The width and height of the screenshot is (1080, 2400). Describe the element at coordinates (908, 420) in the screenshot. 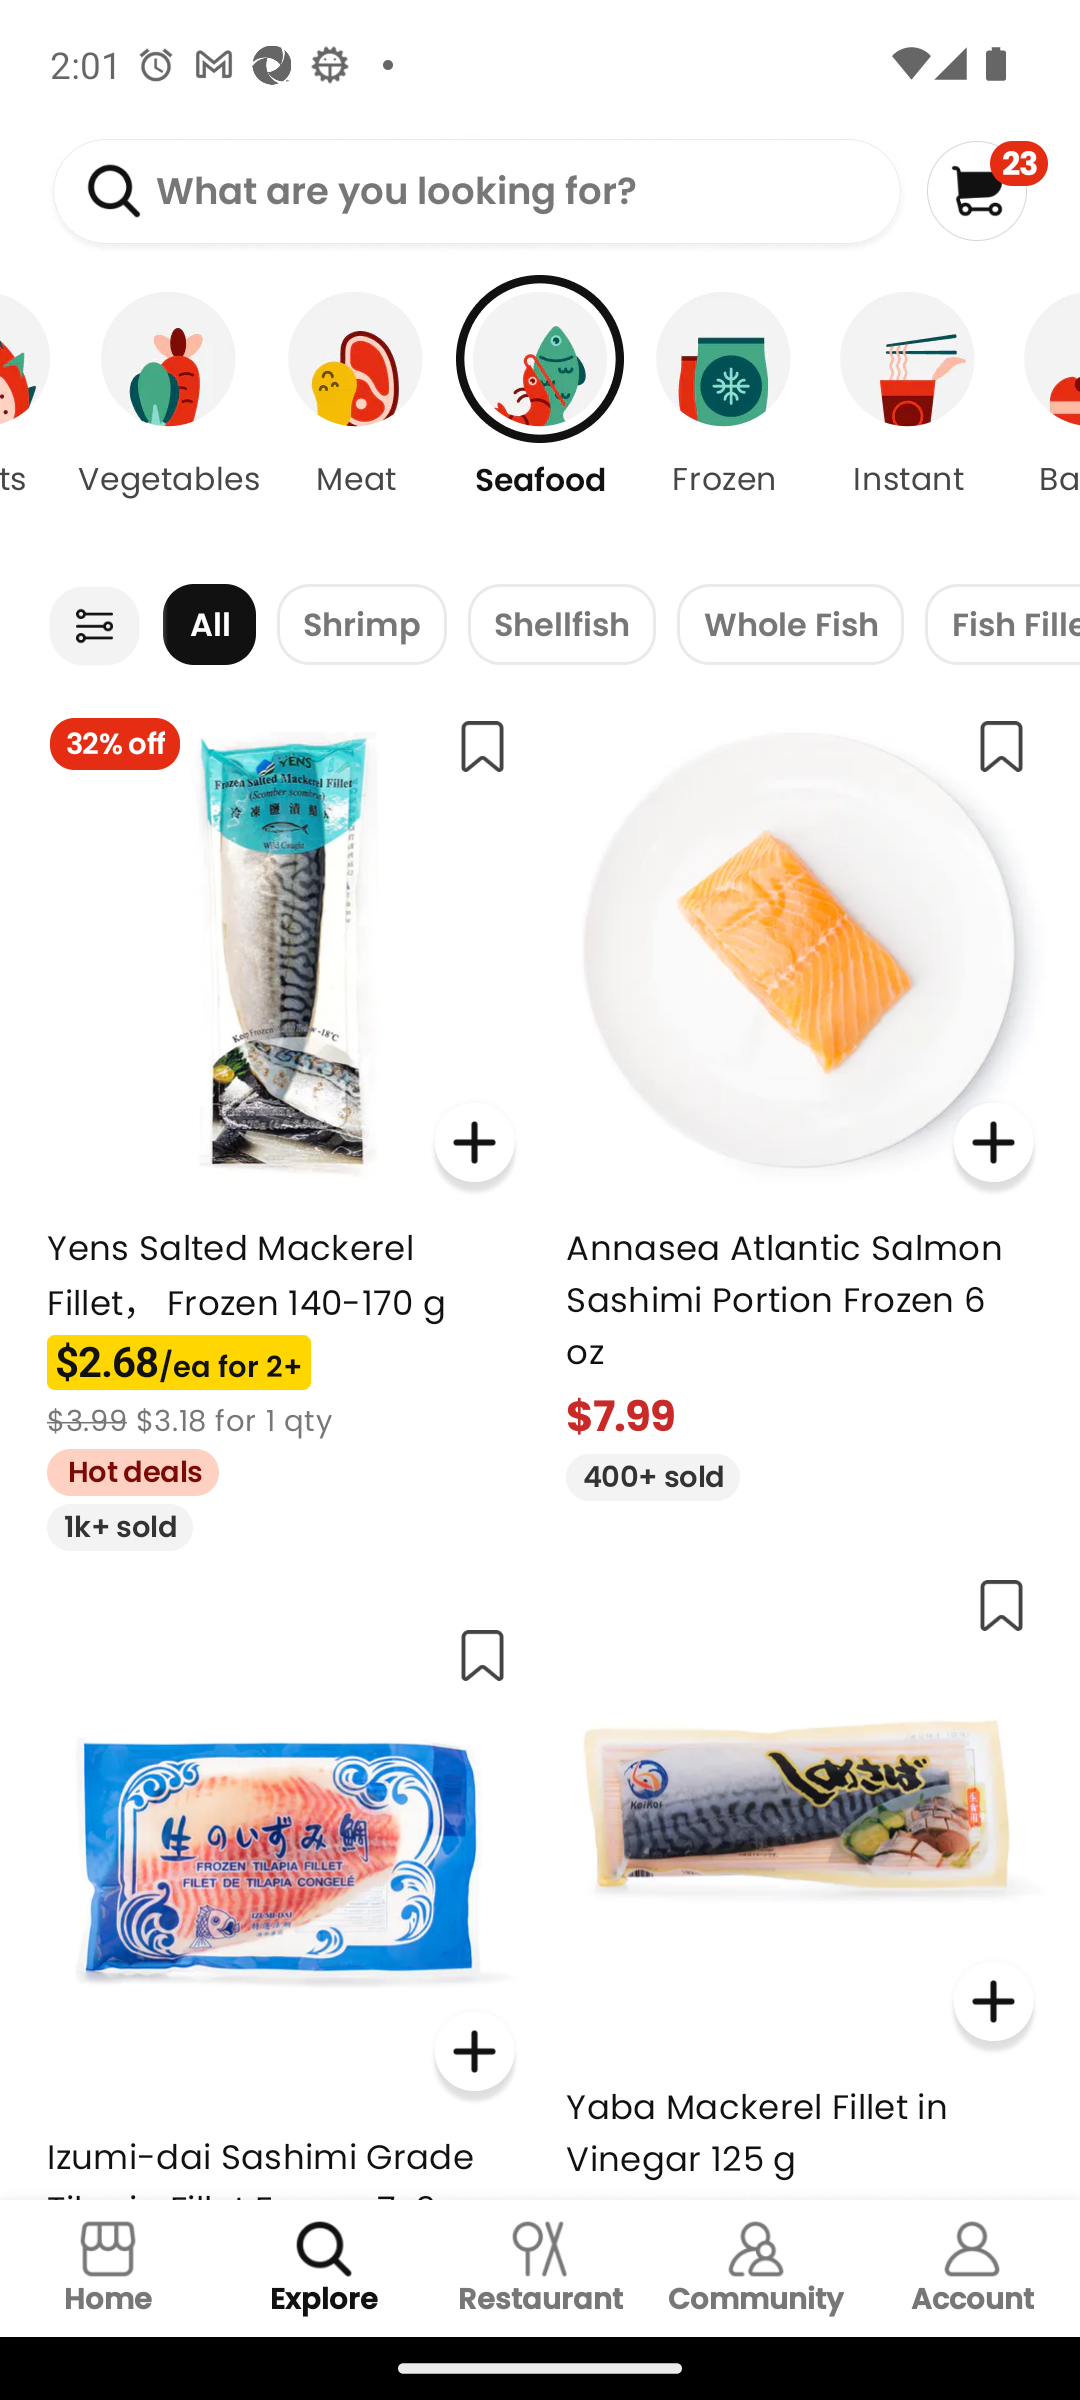

I see `Instant` at that location.